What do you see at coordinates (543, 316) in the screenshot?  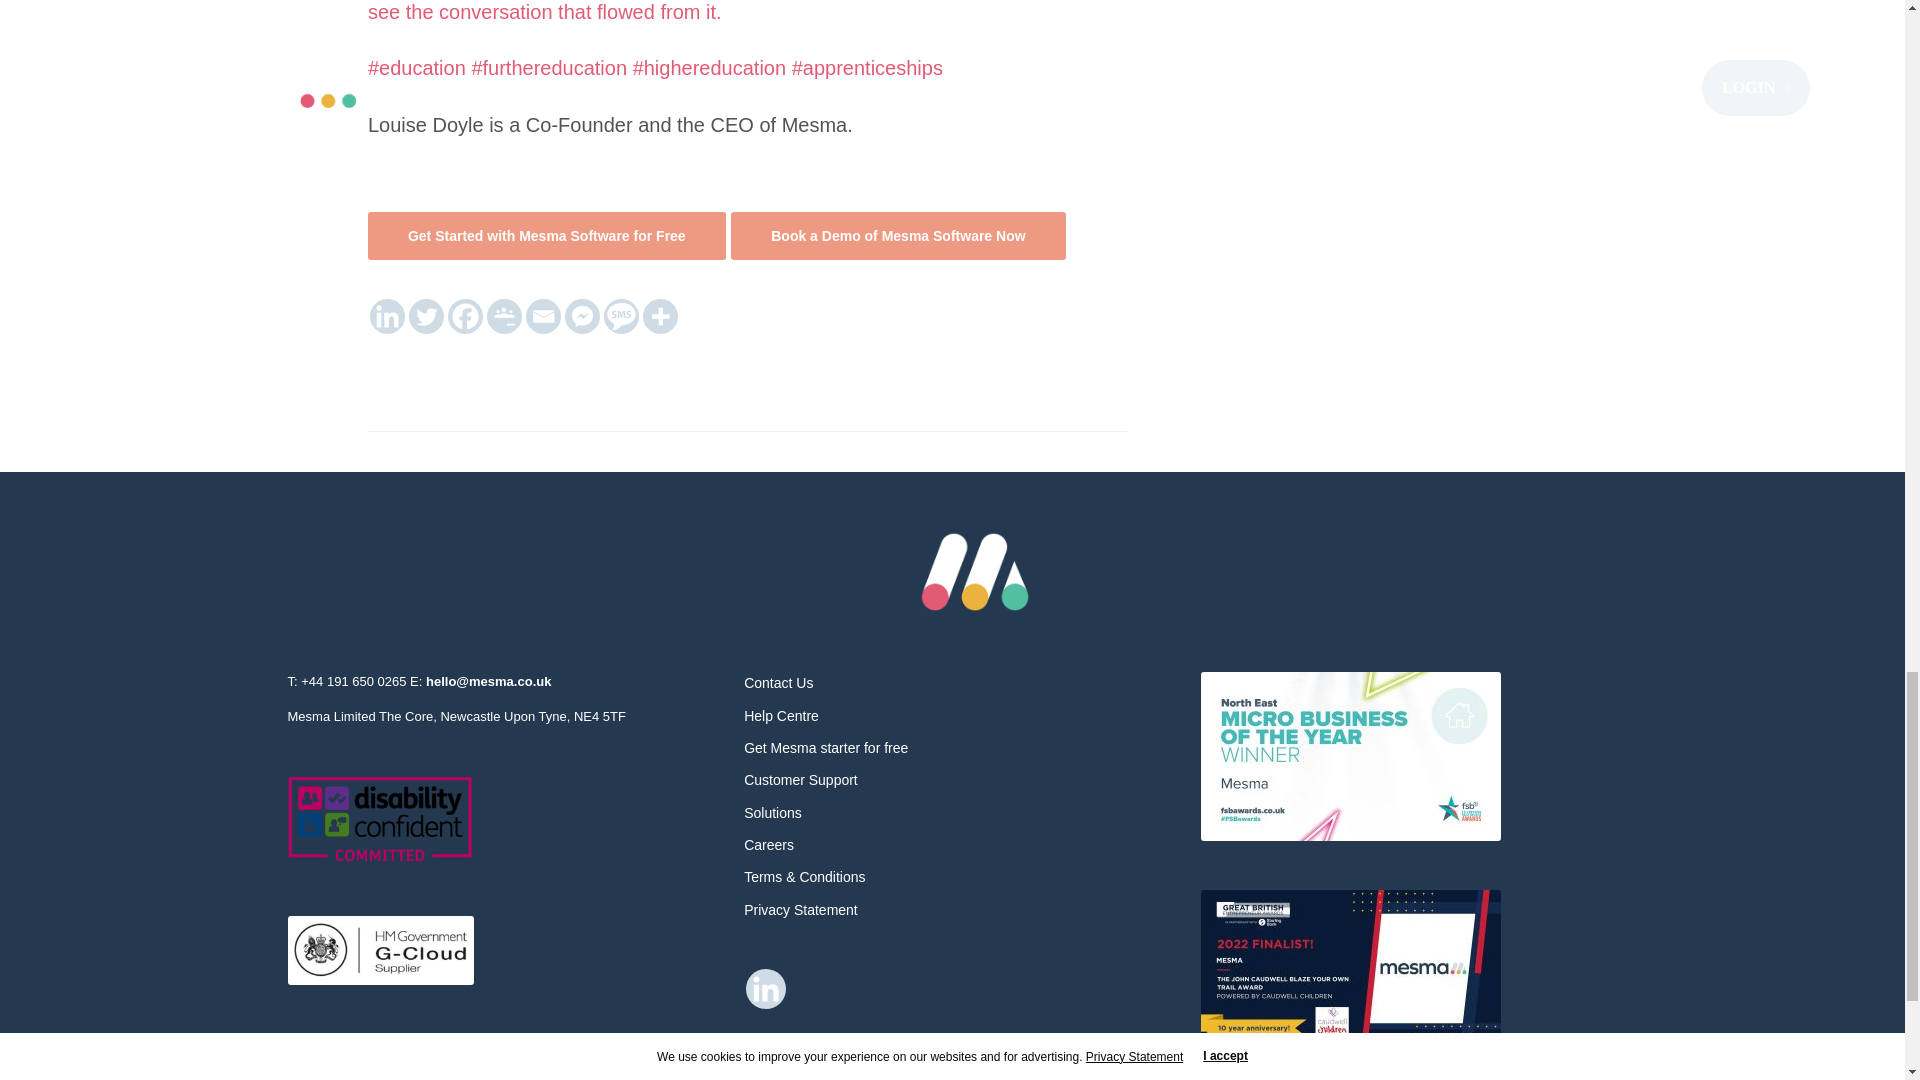 I see `Email` at bounding box center [543, 316].